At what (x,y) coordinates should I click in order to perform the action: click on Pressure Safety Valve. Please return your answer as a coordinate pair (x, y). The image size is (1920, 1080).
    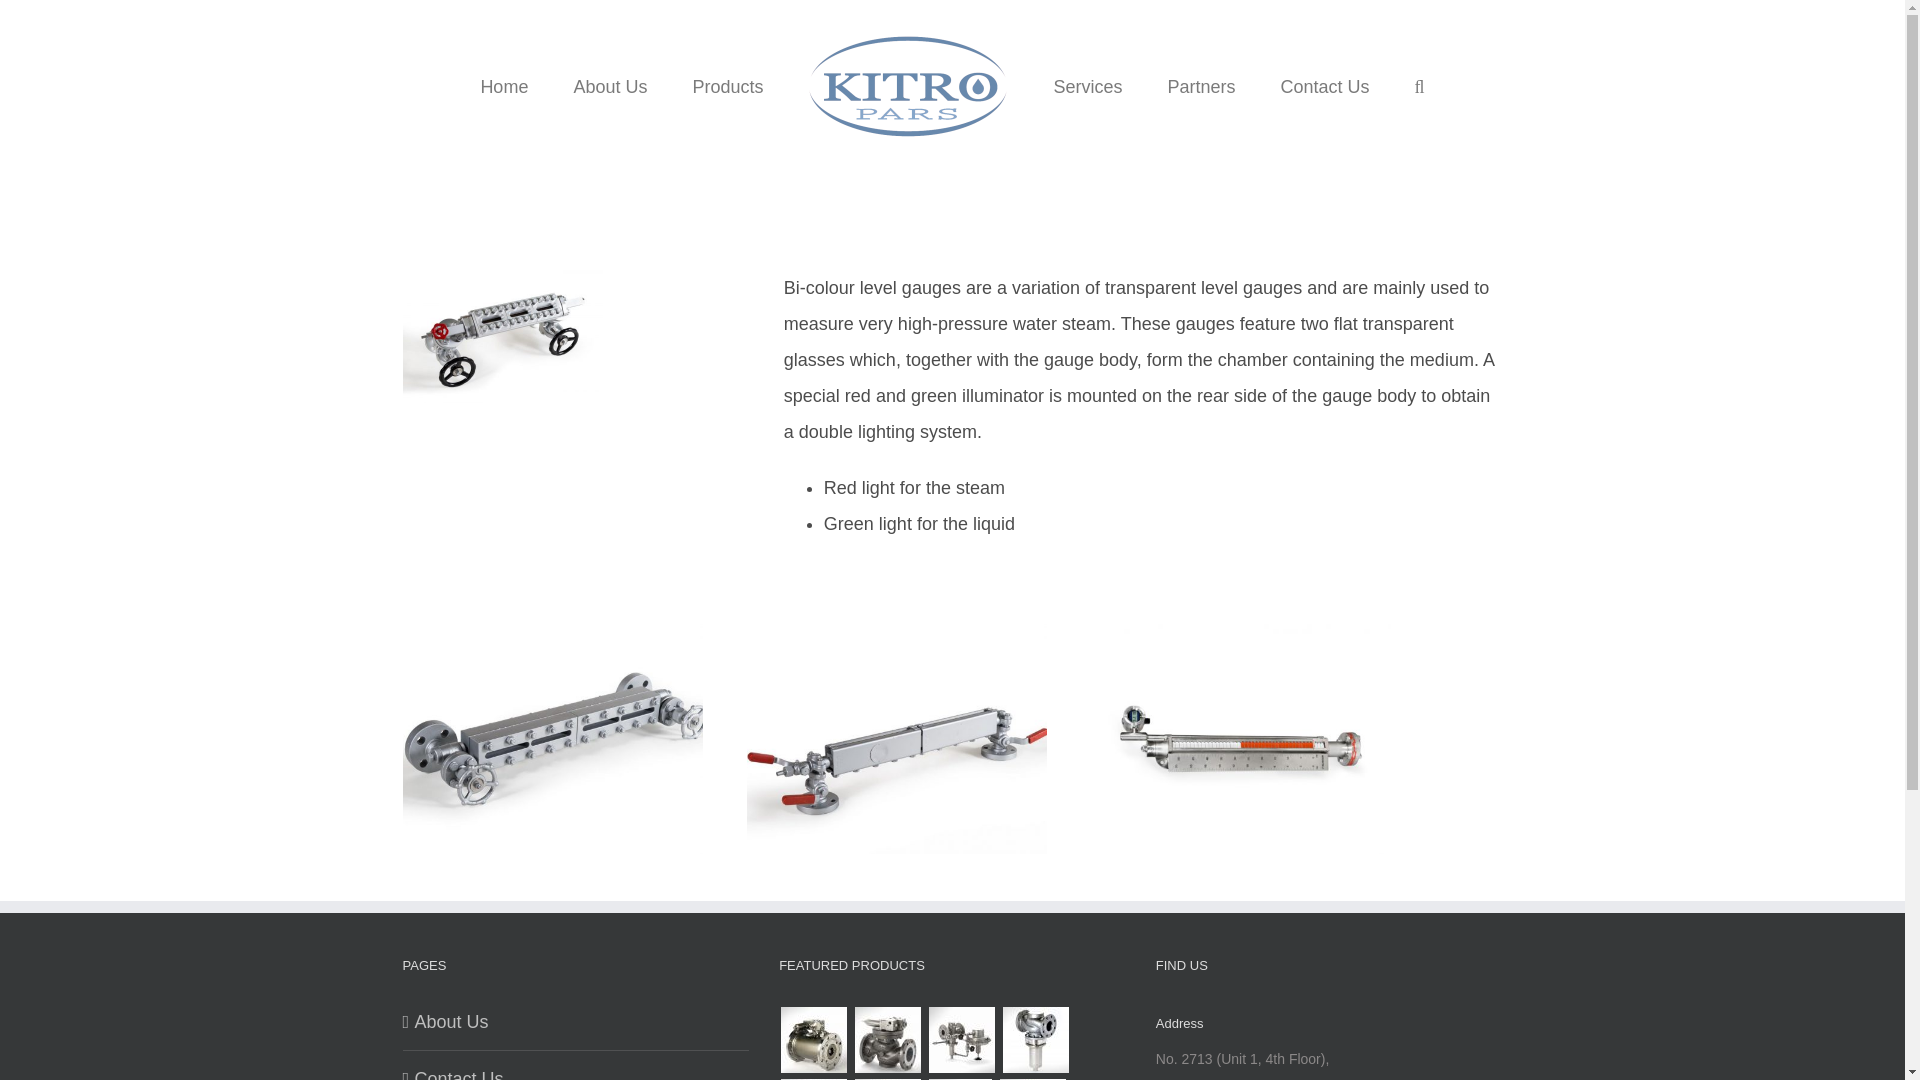
    Looking at the image, I should click on (1032, 1078).